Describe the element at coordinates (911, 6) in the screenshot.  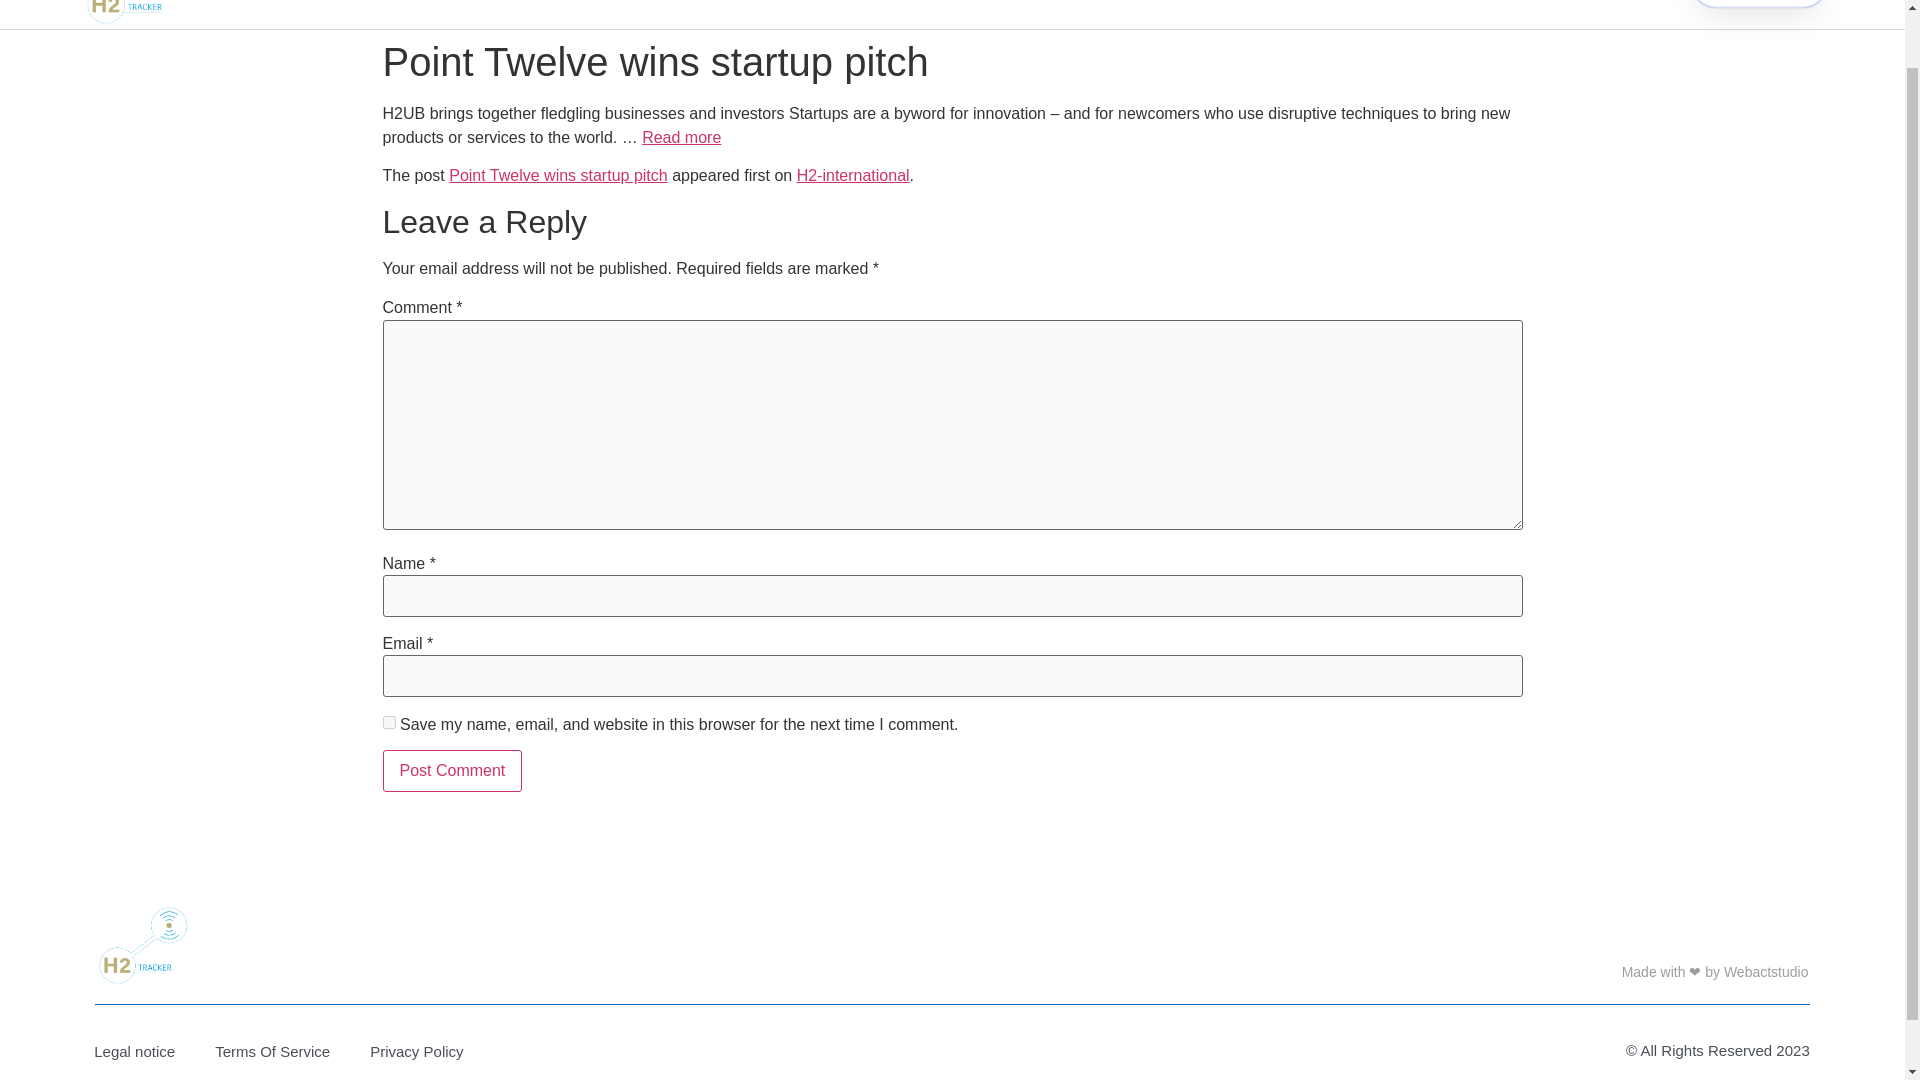
I see `News` at that location.